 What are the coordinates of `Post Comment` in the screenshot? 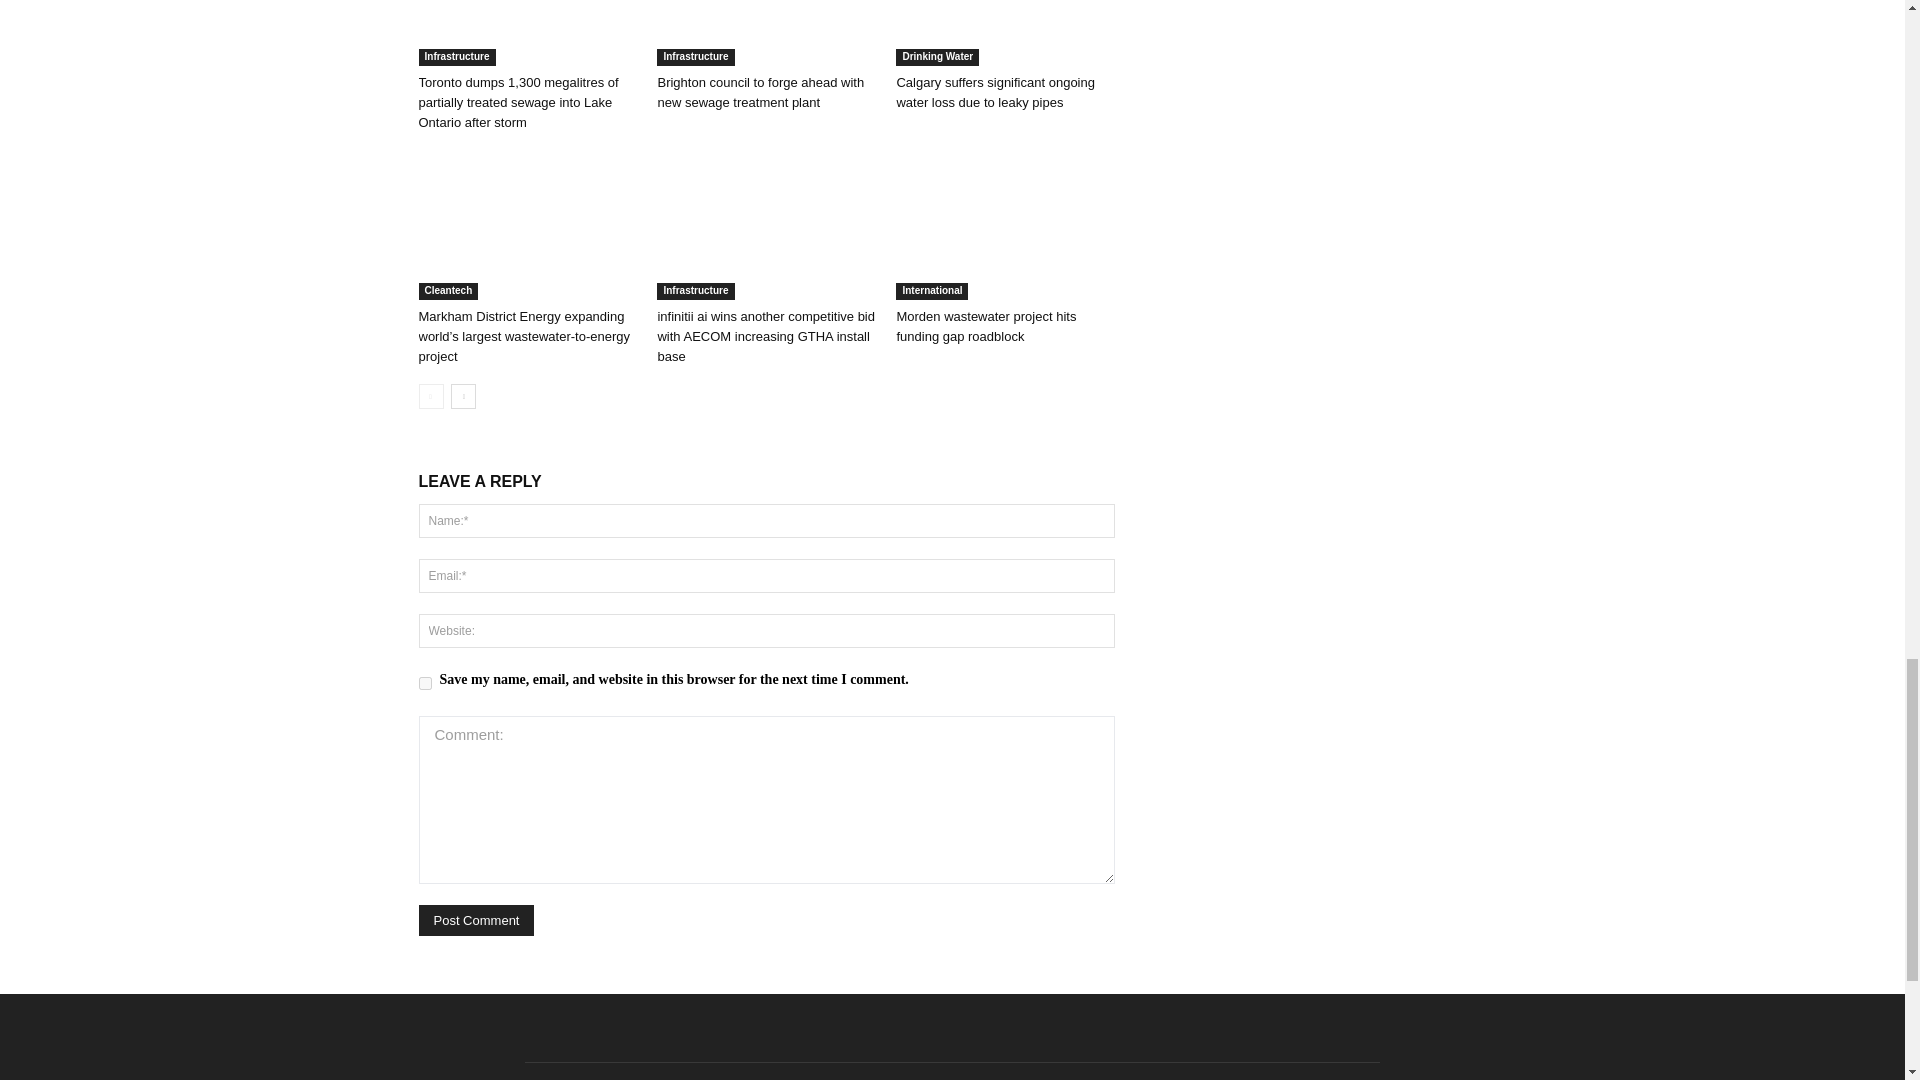 It's located at (476, 920).